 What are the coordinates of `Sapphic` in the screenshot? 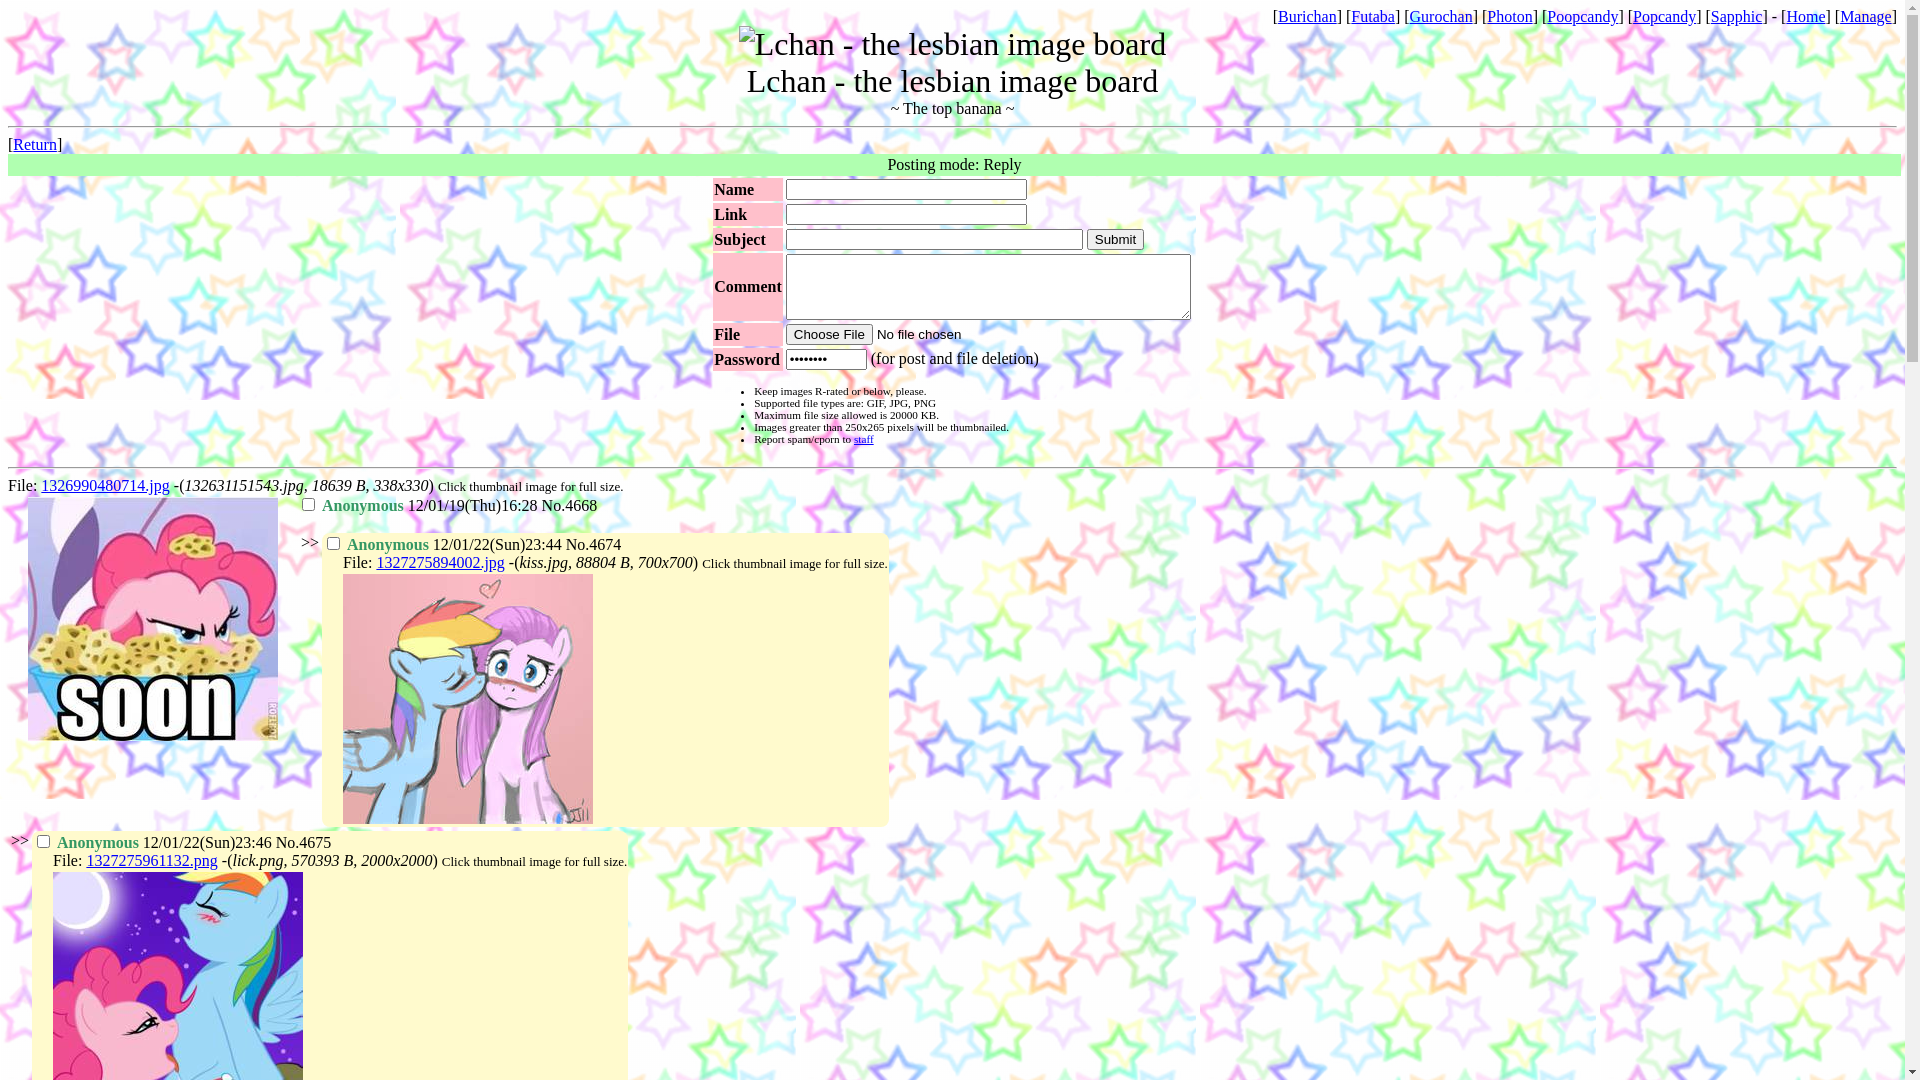 It's located at (1737, 16).